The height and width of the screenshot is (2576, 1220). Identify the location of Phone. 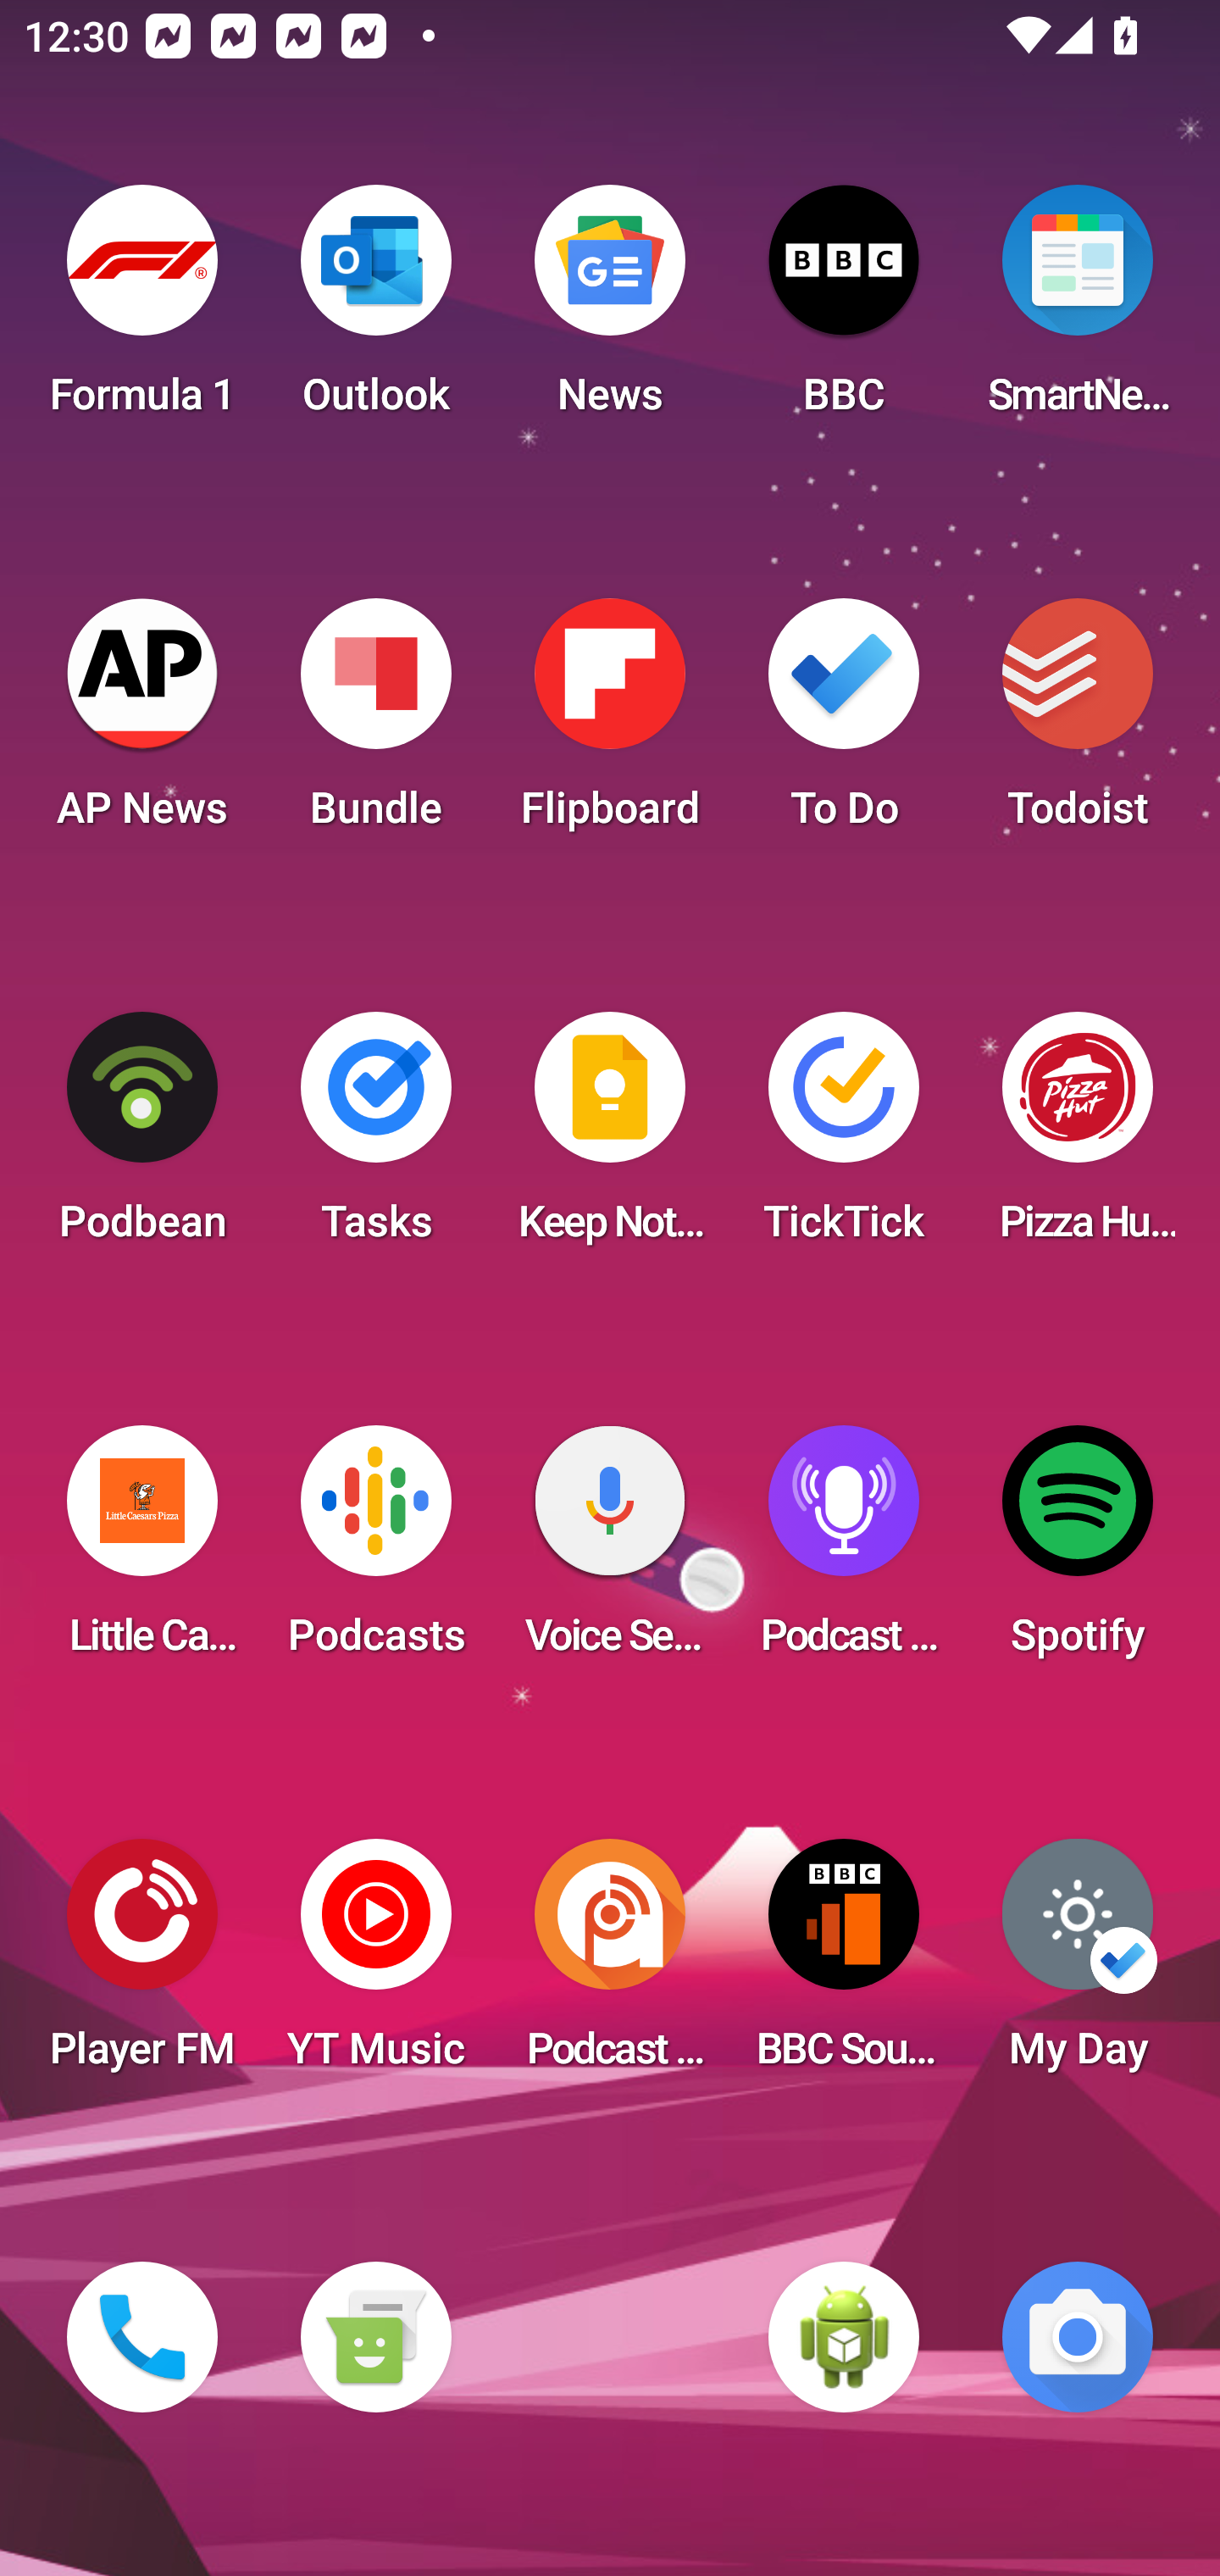
(142, 2337).